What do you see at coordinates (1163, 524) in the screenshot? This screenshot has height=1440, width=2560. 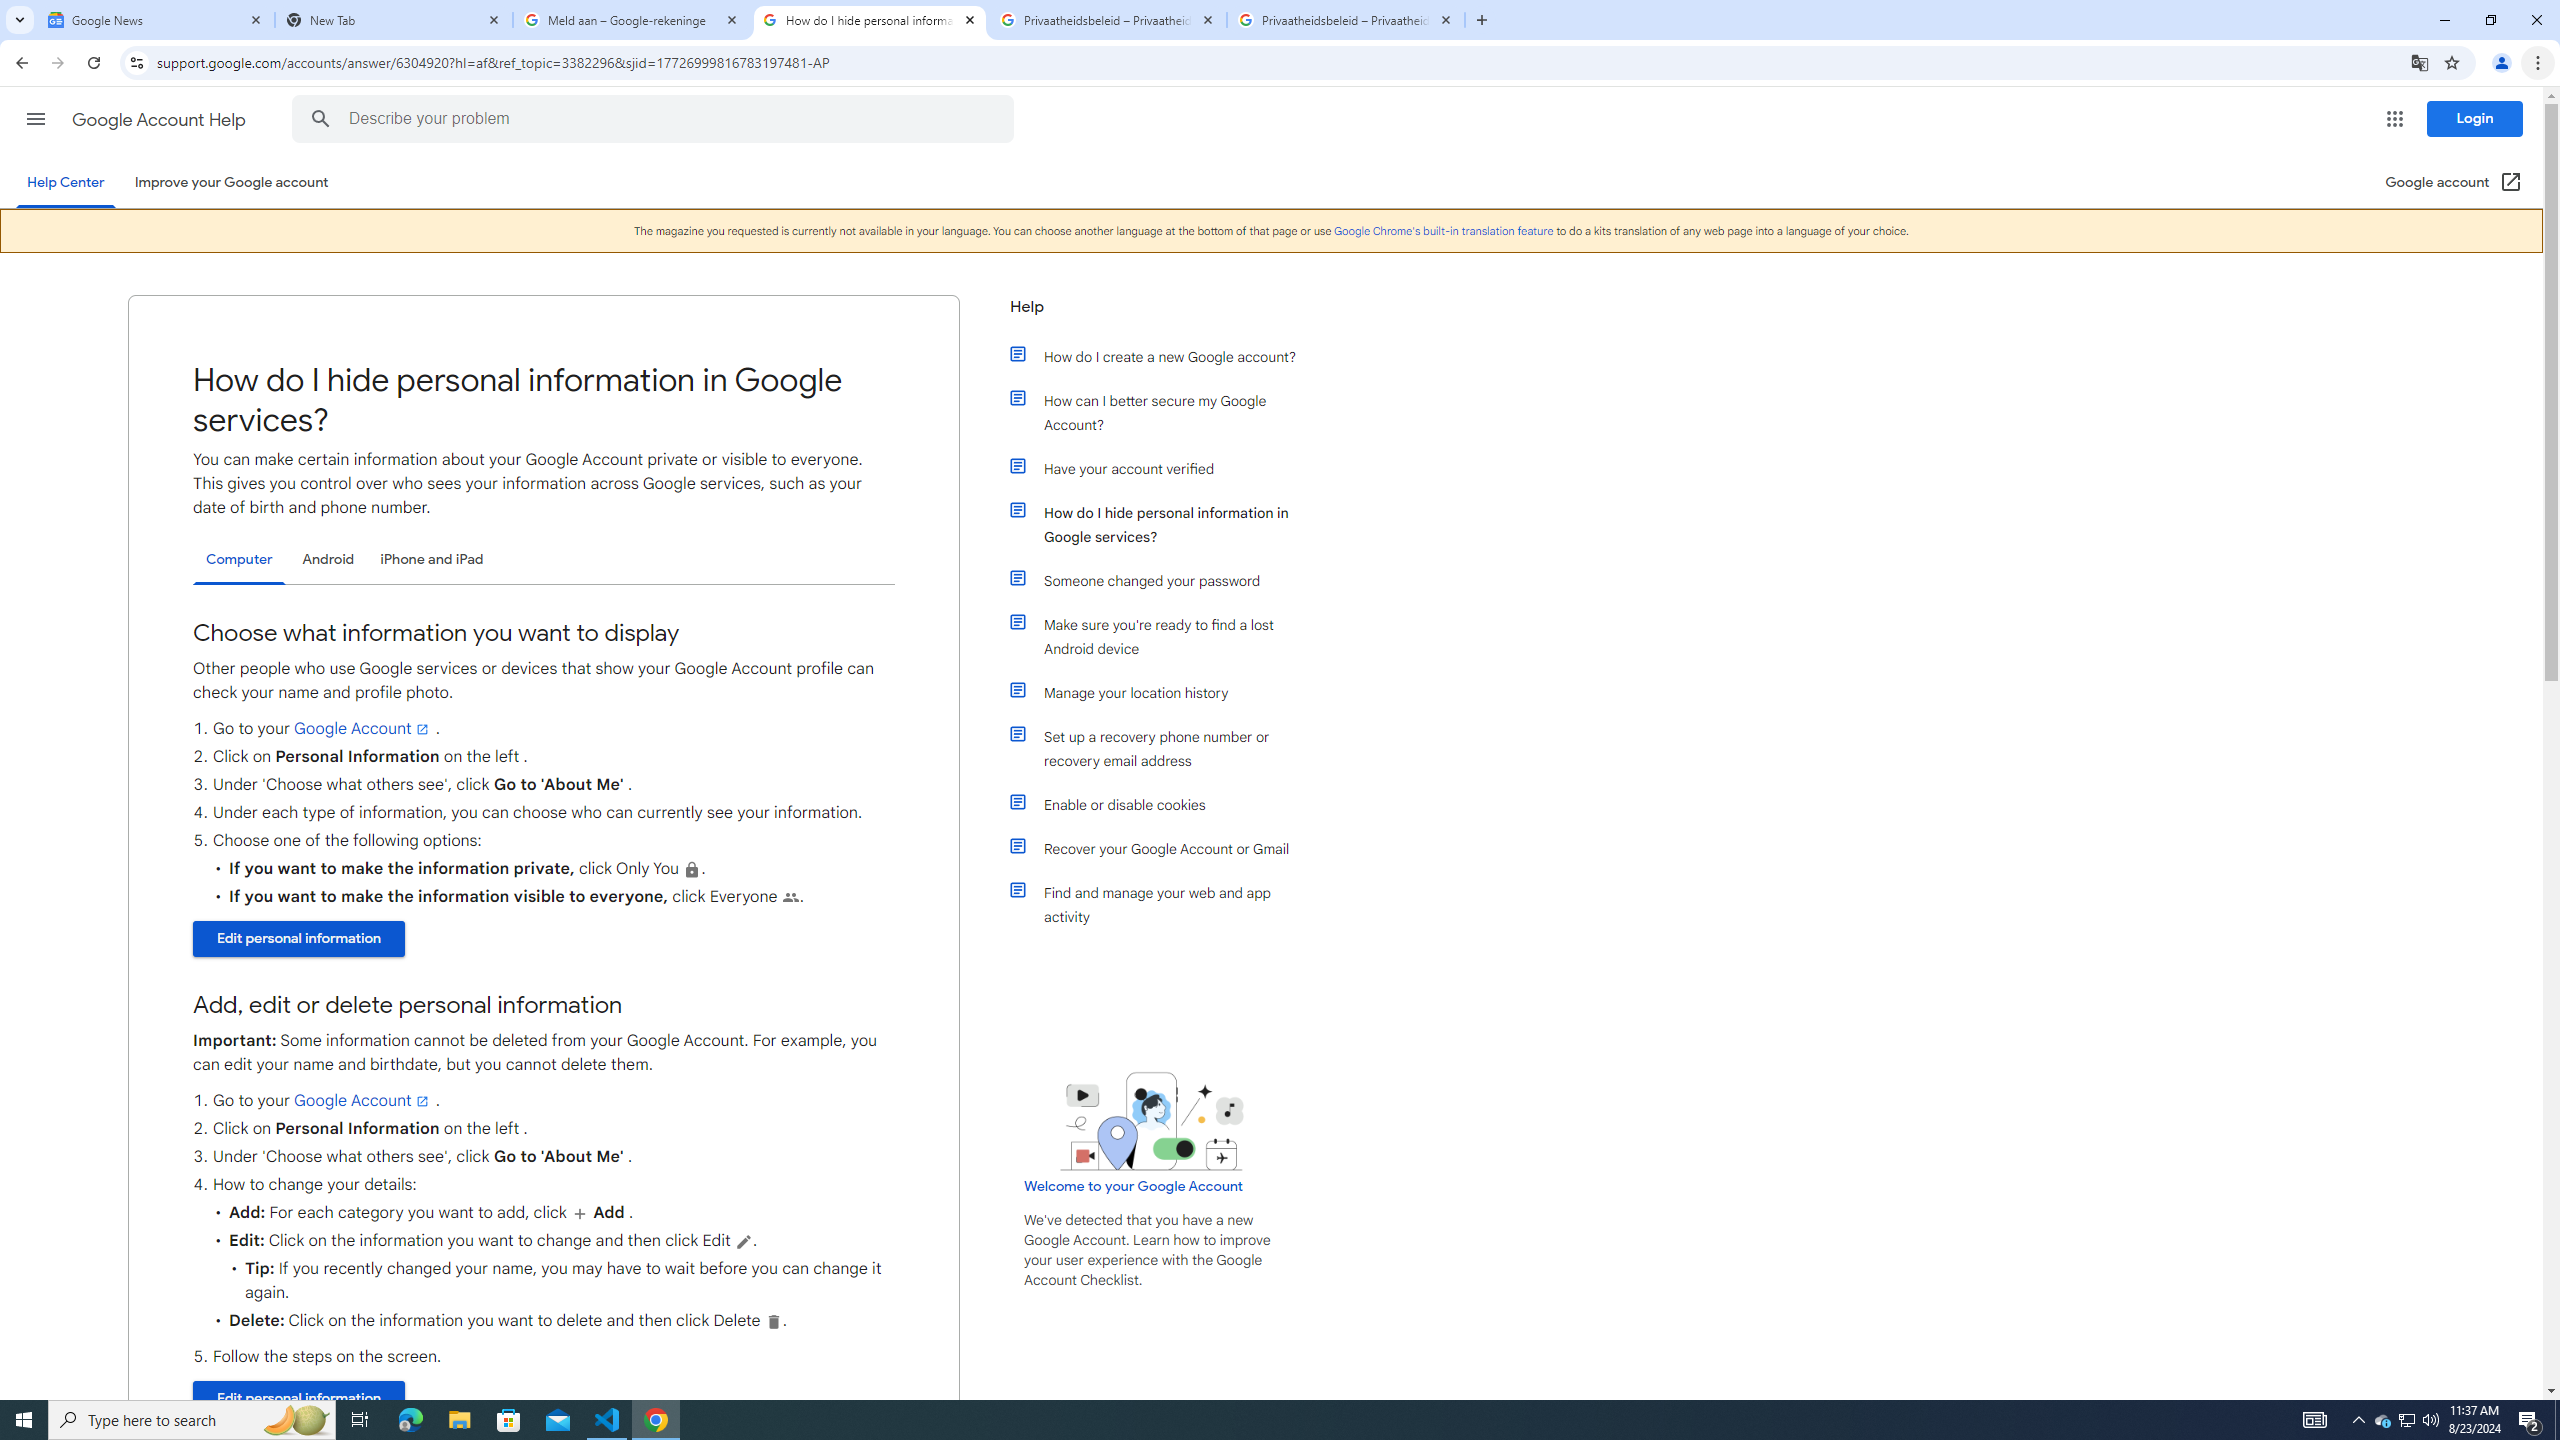 I see `How do I hide personal information in Google services?` at bounding box center [1163, 524].